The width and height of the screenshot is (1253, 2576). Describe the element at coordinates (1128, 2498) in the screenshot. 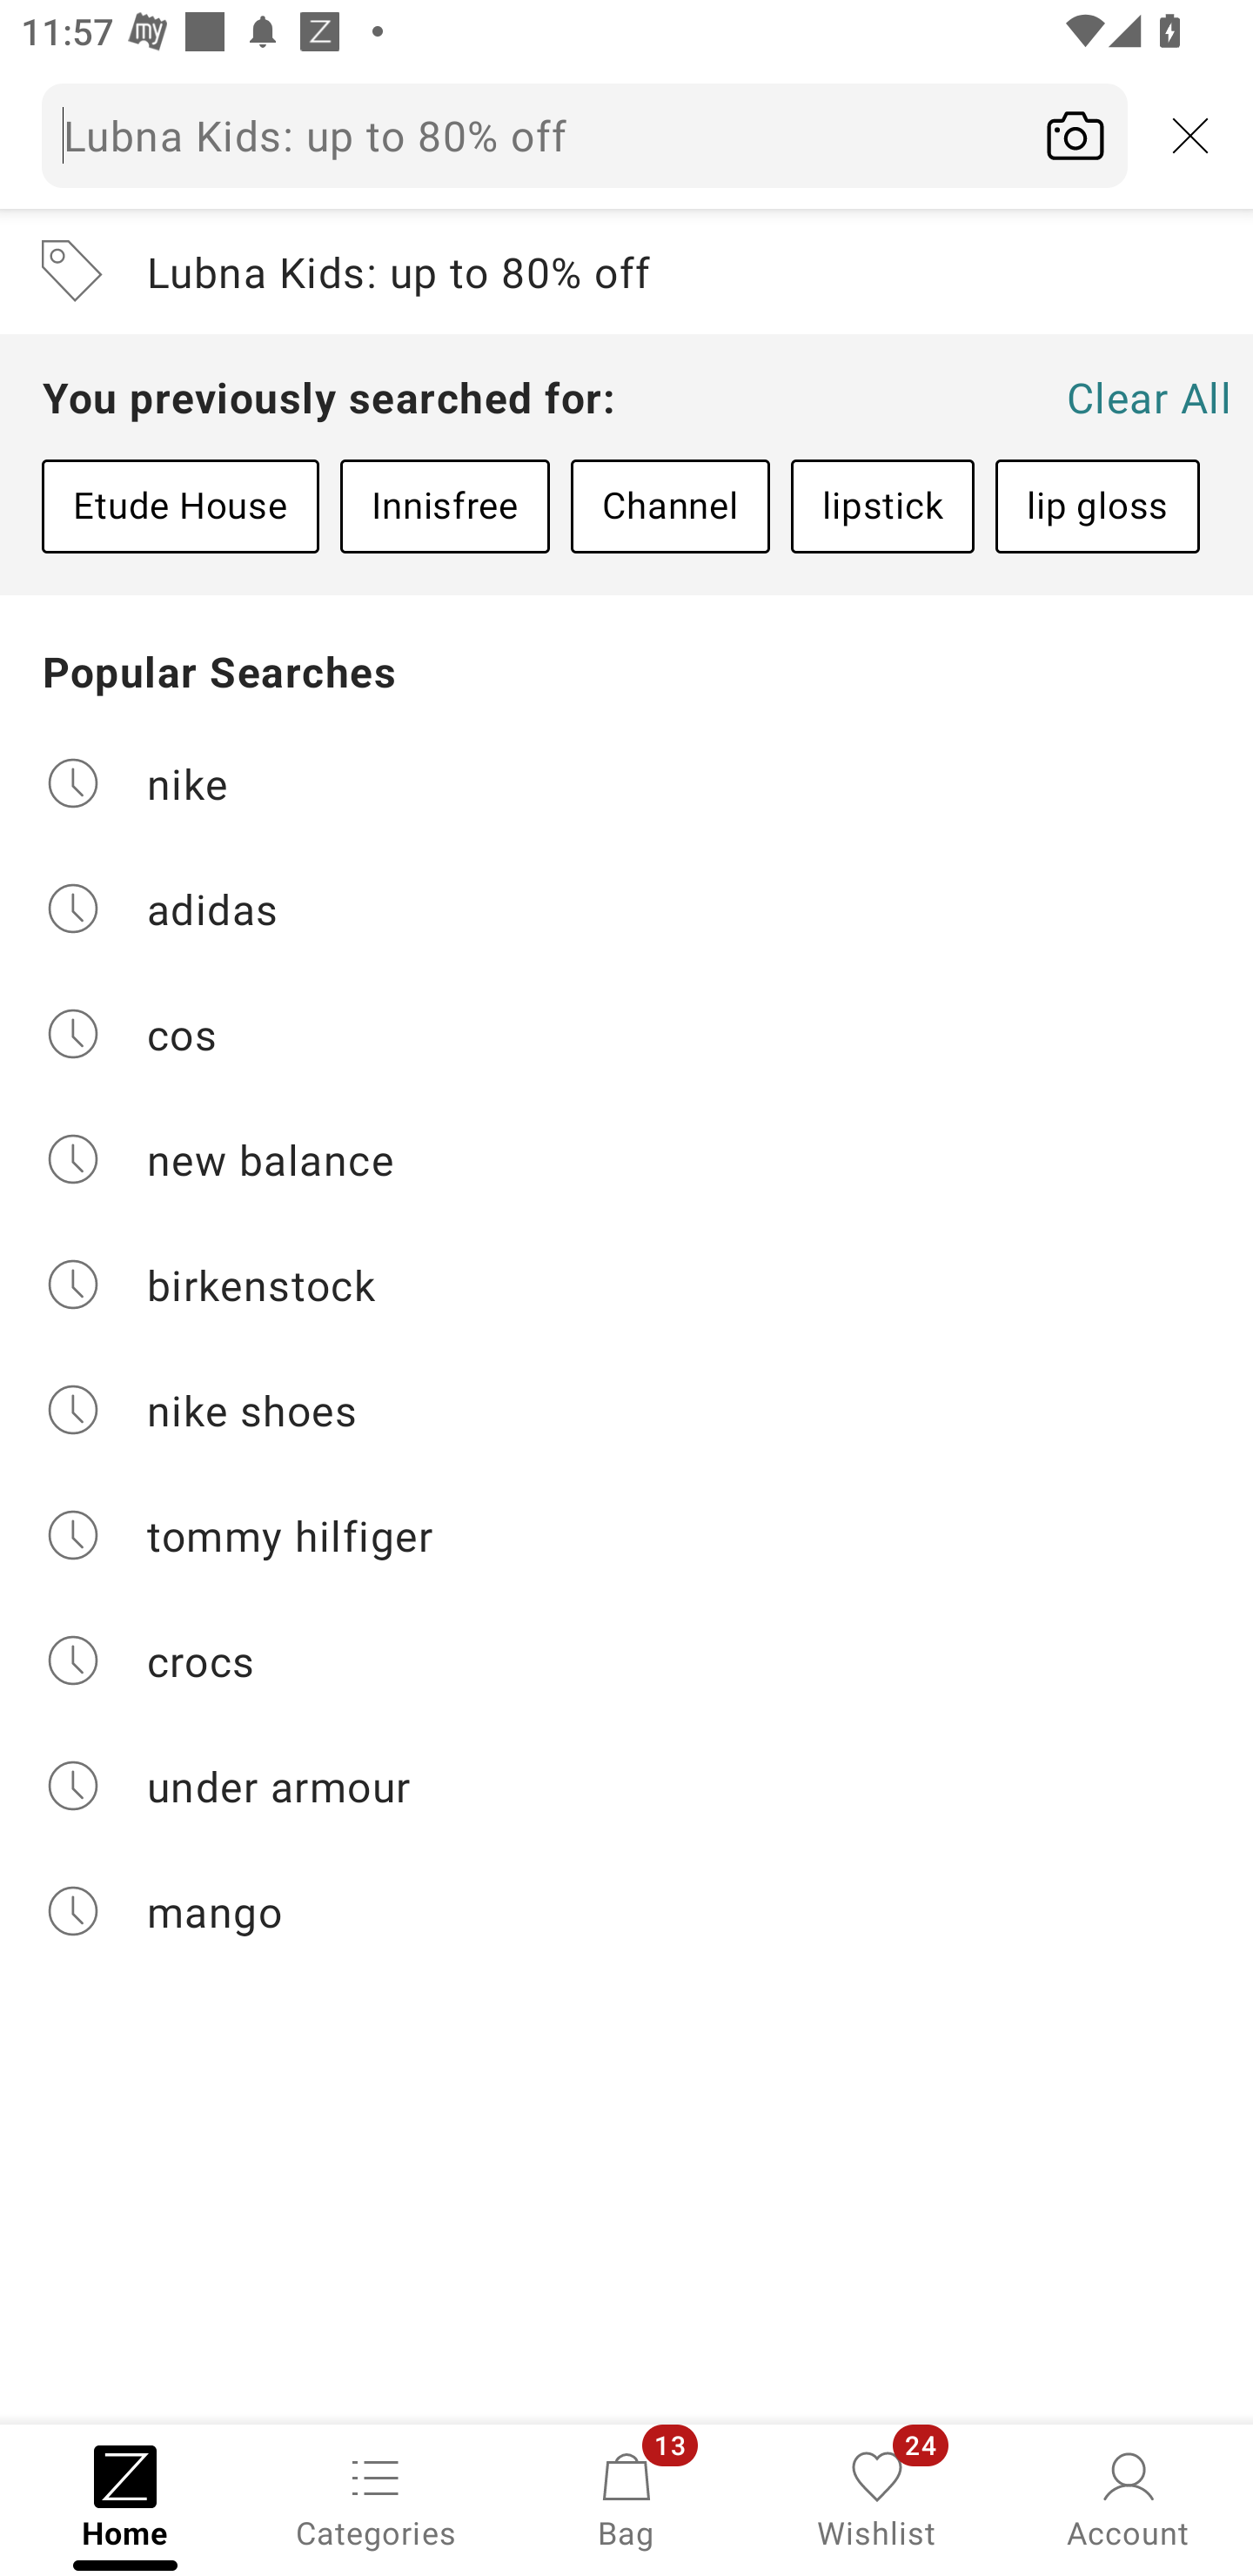

I see `Account` at that location.